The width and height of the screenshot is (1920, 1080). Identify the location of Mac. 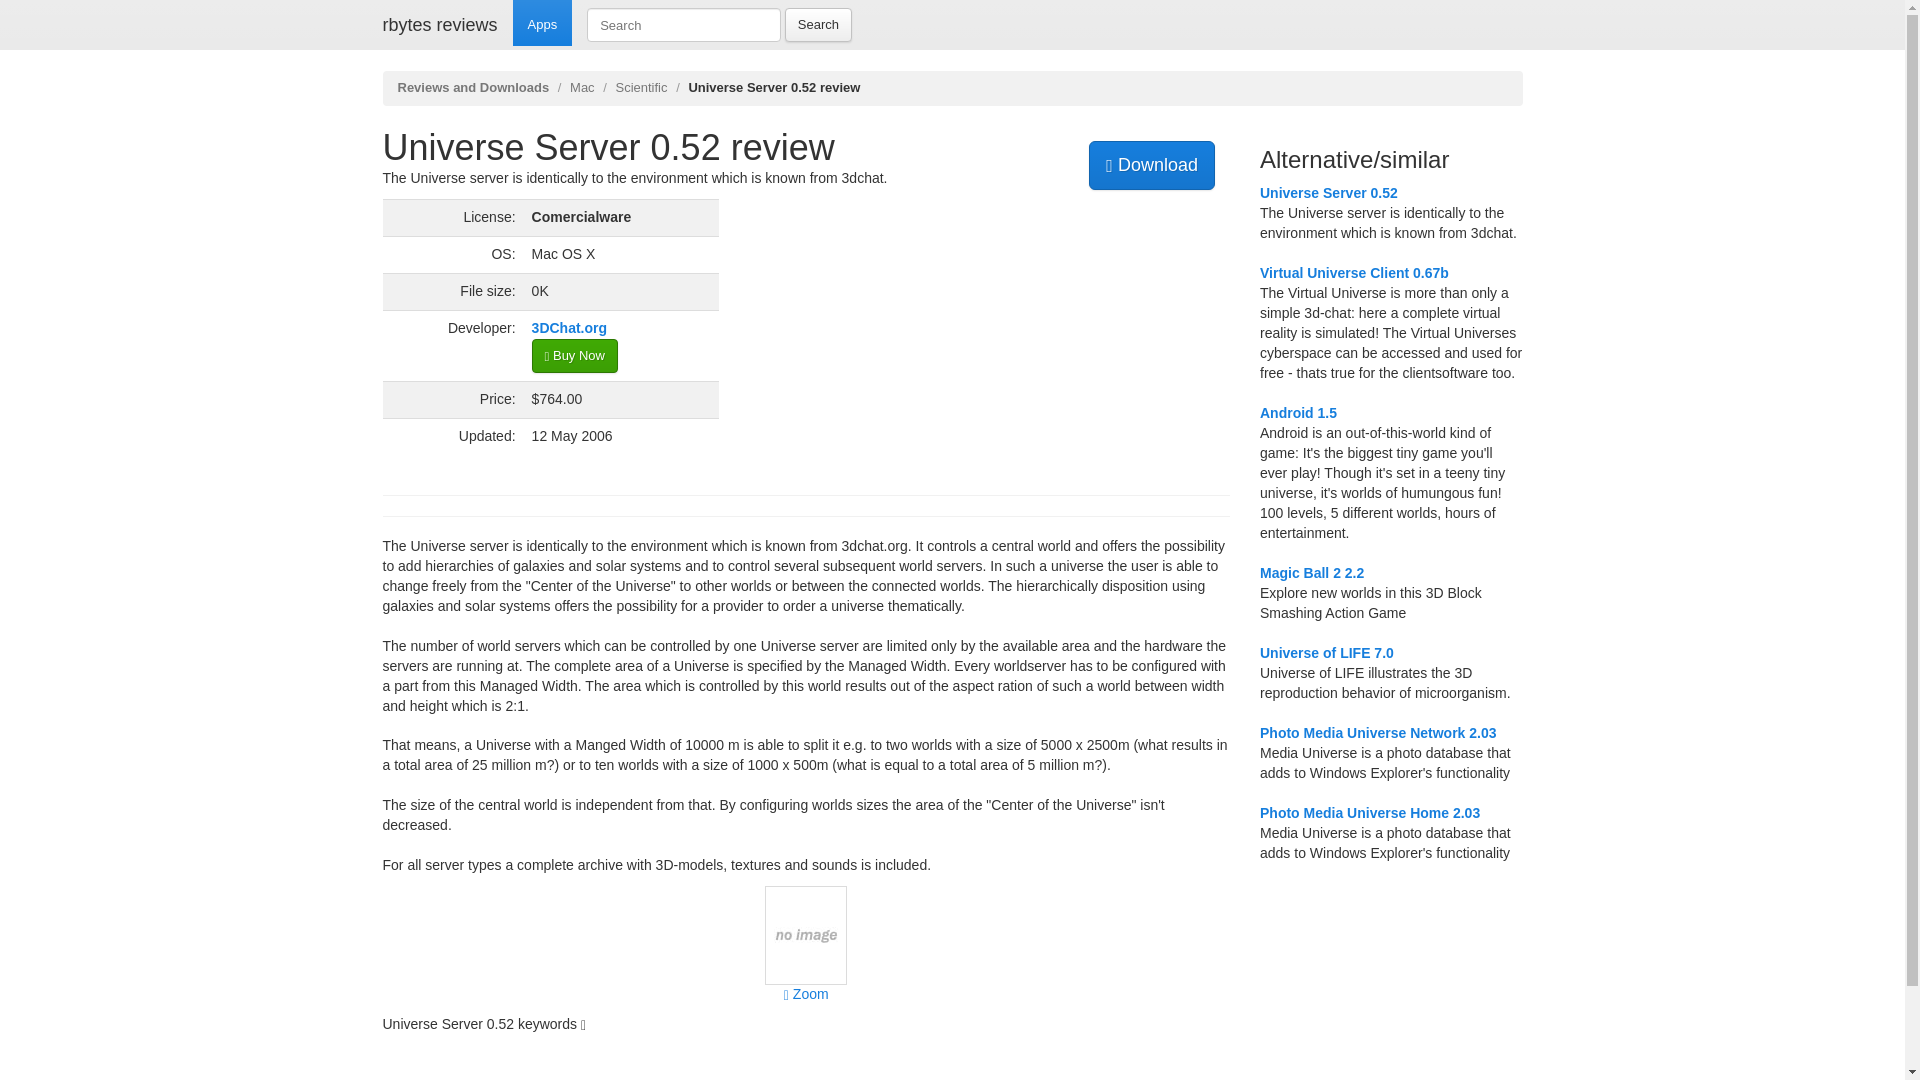
(582, 87).